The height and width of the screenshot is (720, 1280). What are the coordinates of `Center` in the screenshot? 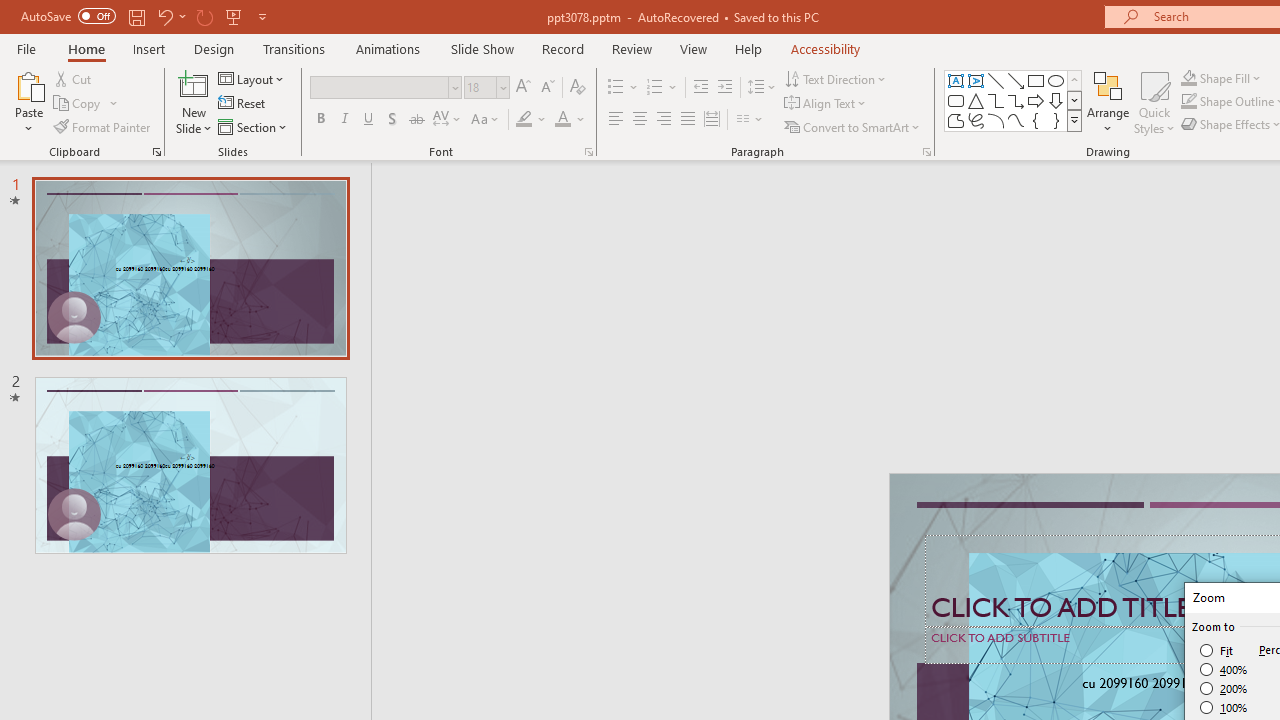 It's located at (640, 120).